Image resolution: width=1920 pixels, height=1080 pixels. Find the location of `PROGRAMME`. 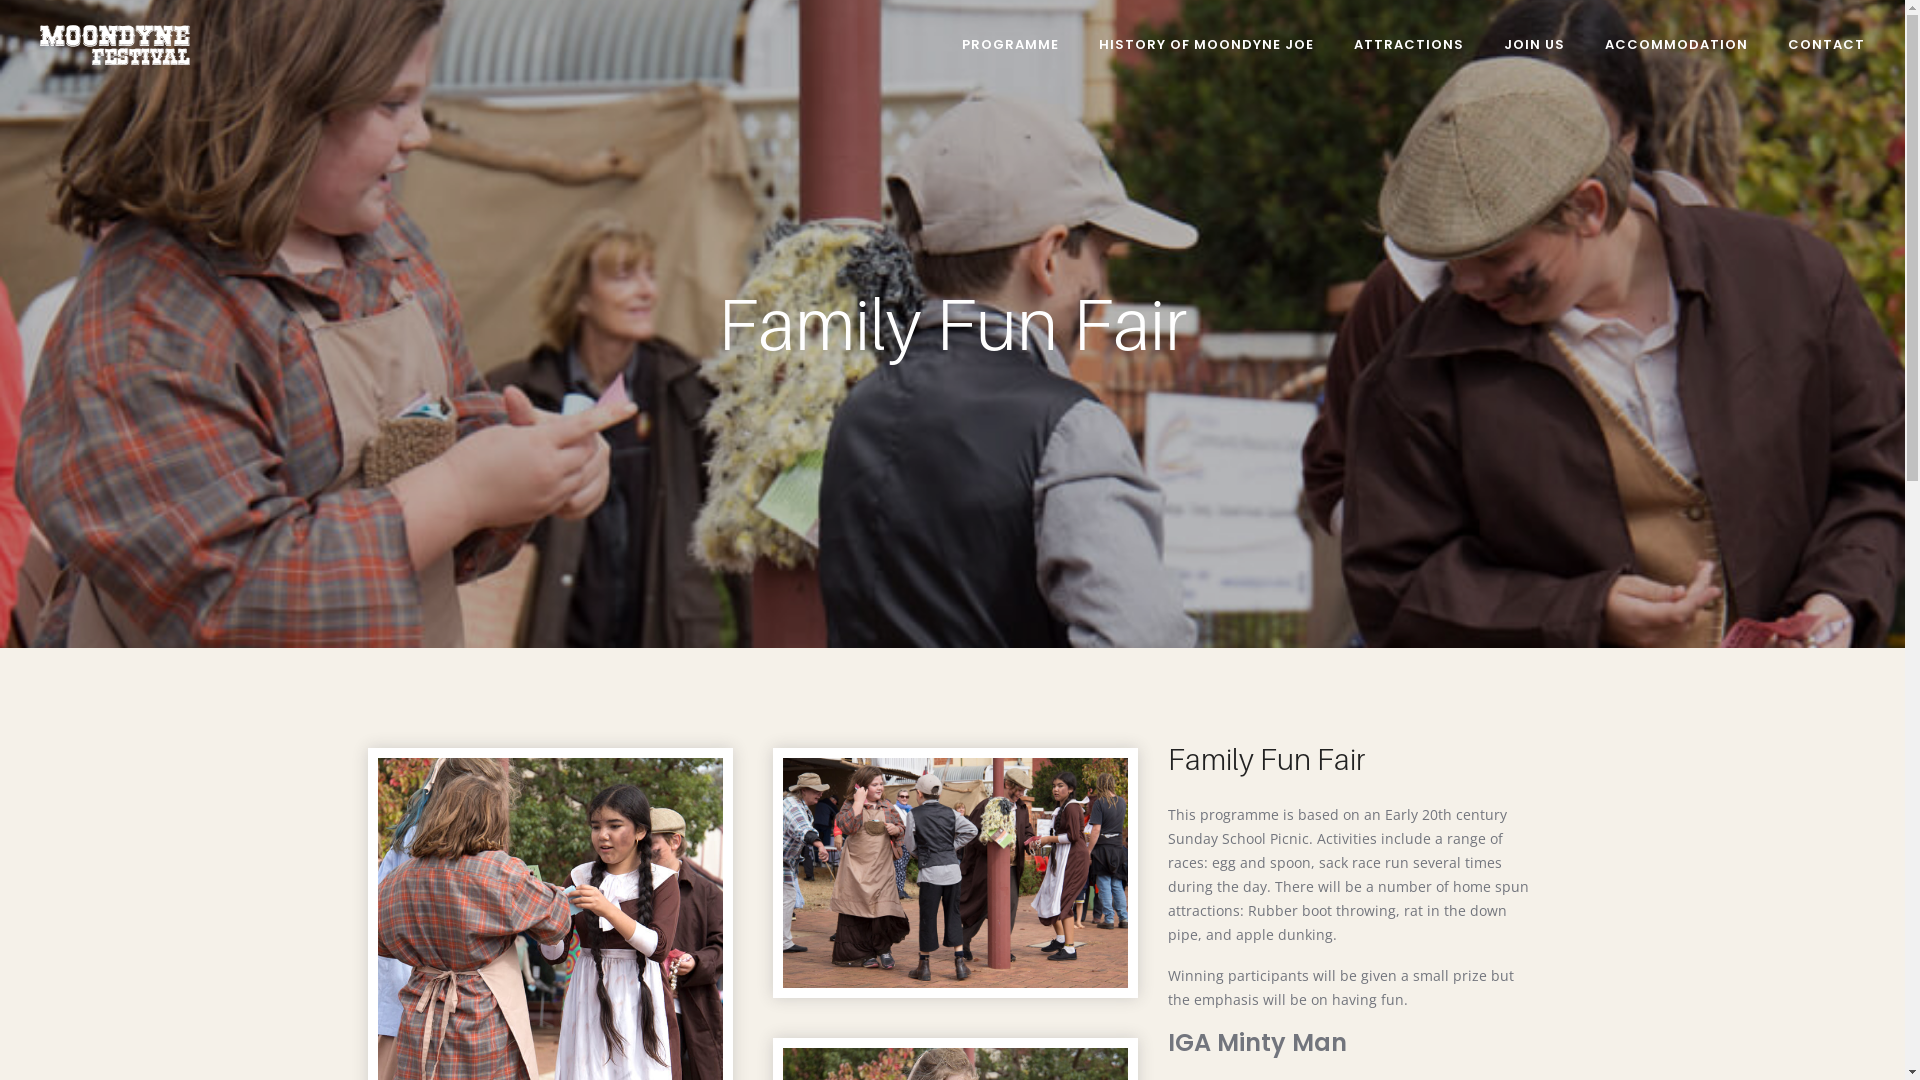

PROGRAMME is located at coordinates (1010, 45).